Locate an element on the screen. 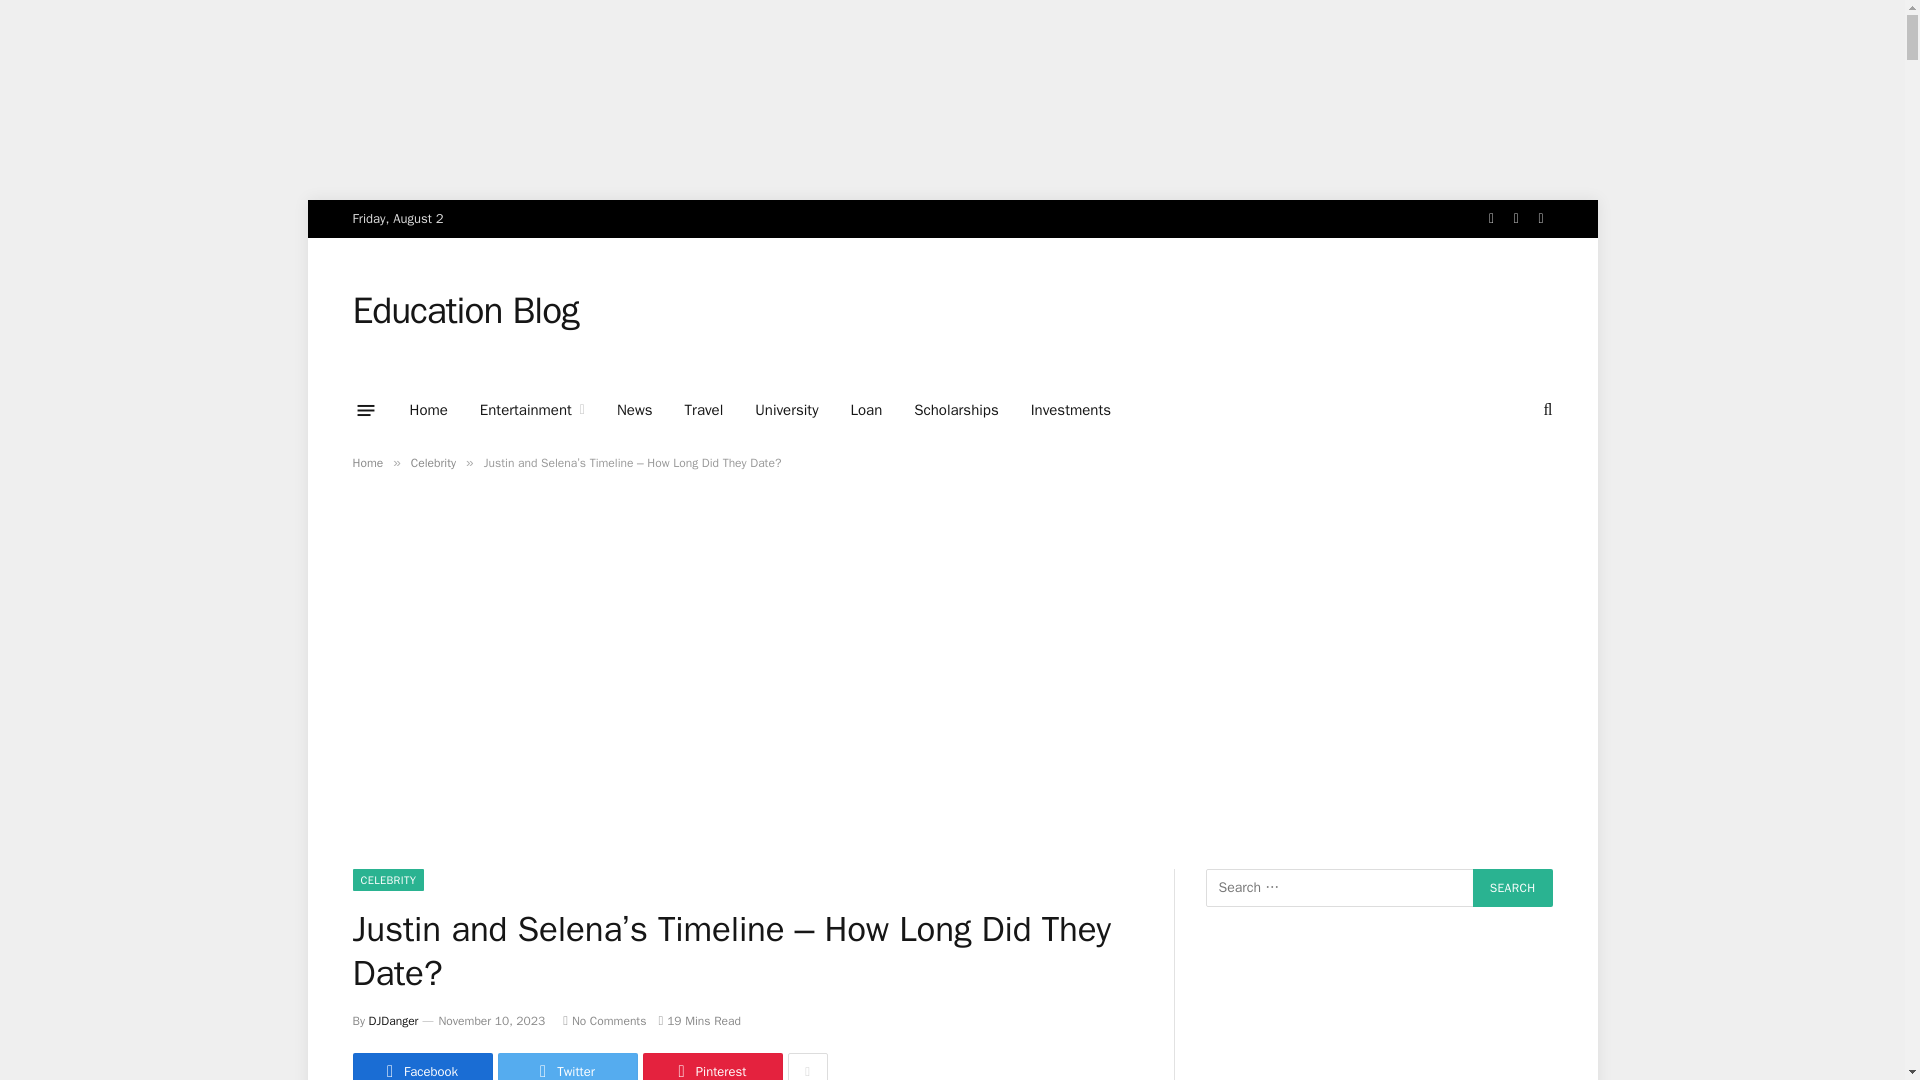  Celebrity is located at coordinates (433, 462).